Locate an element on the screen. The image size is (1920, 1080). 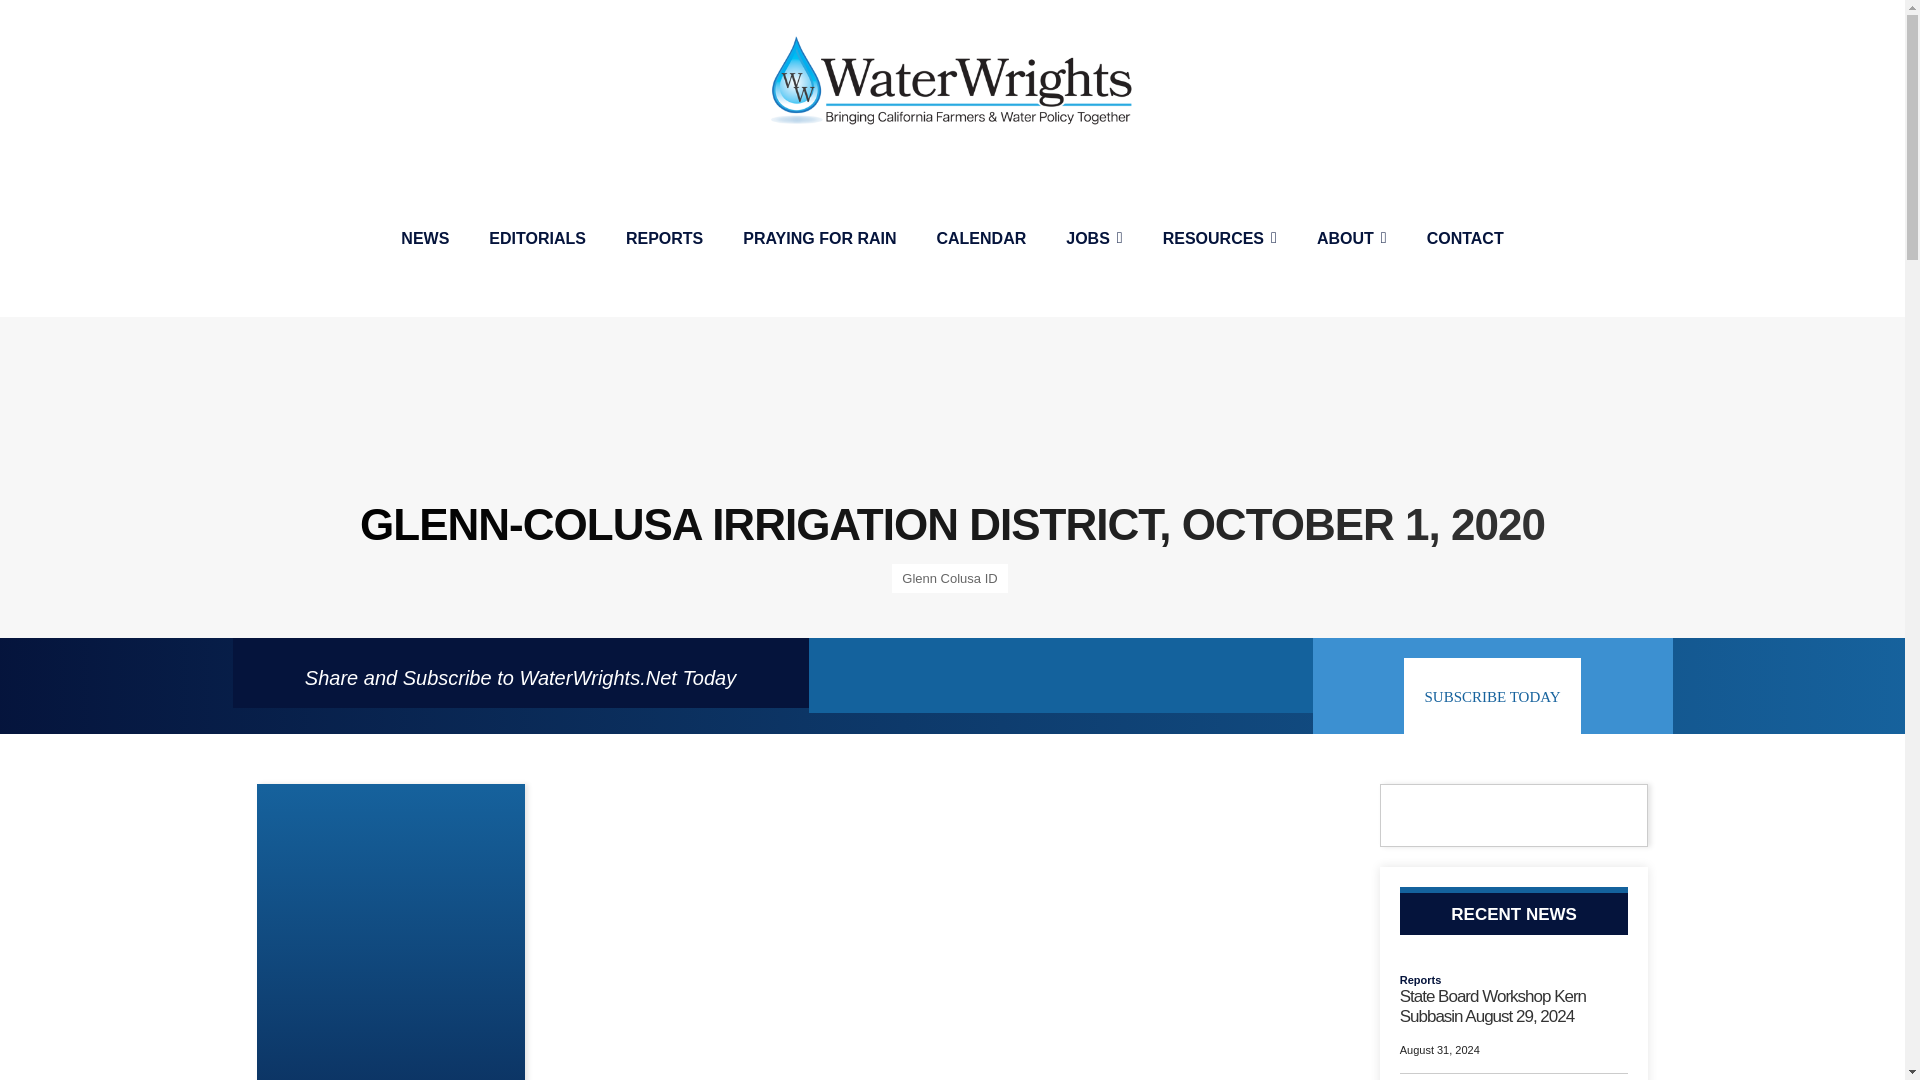
EDITORIALS is located at coordinates (537, 238).